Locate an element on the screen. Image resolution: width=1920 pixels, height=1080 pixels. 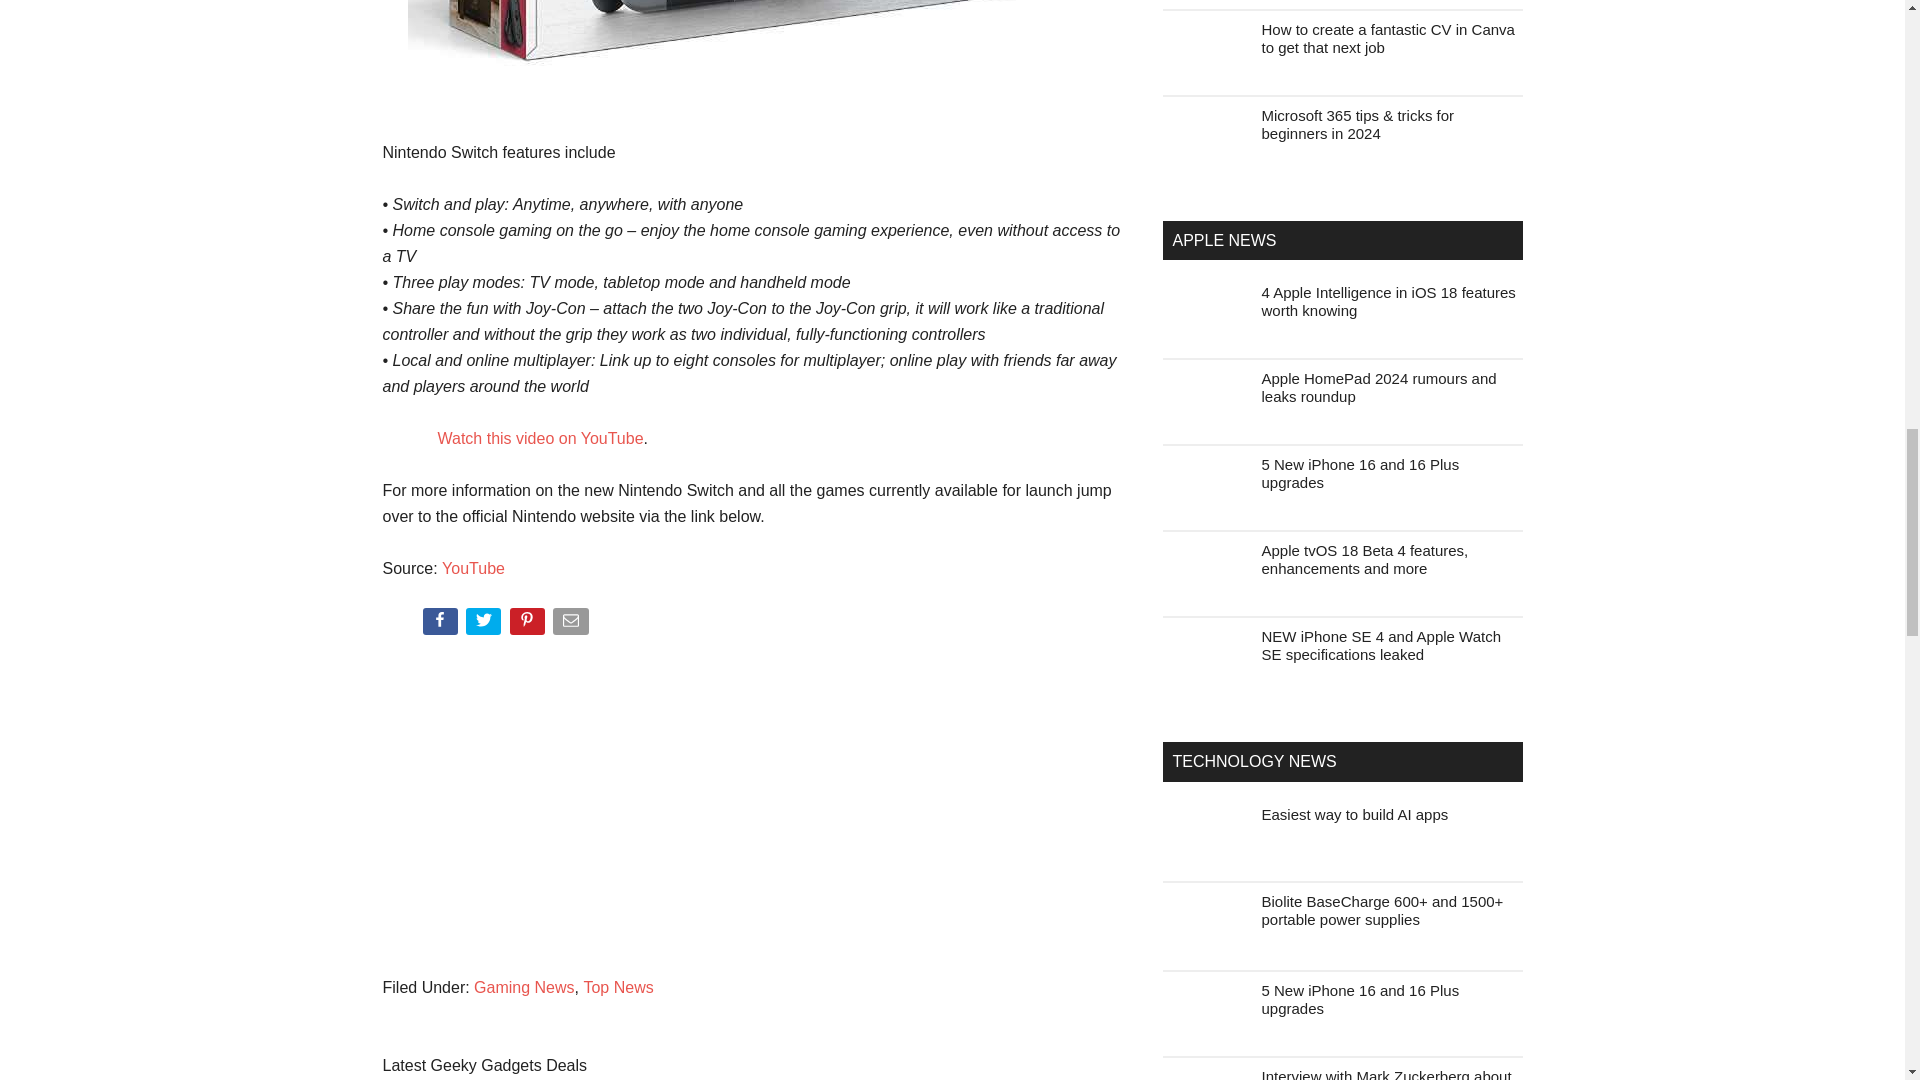
Watch this video on YouTube is located at coordinates (540, 438).